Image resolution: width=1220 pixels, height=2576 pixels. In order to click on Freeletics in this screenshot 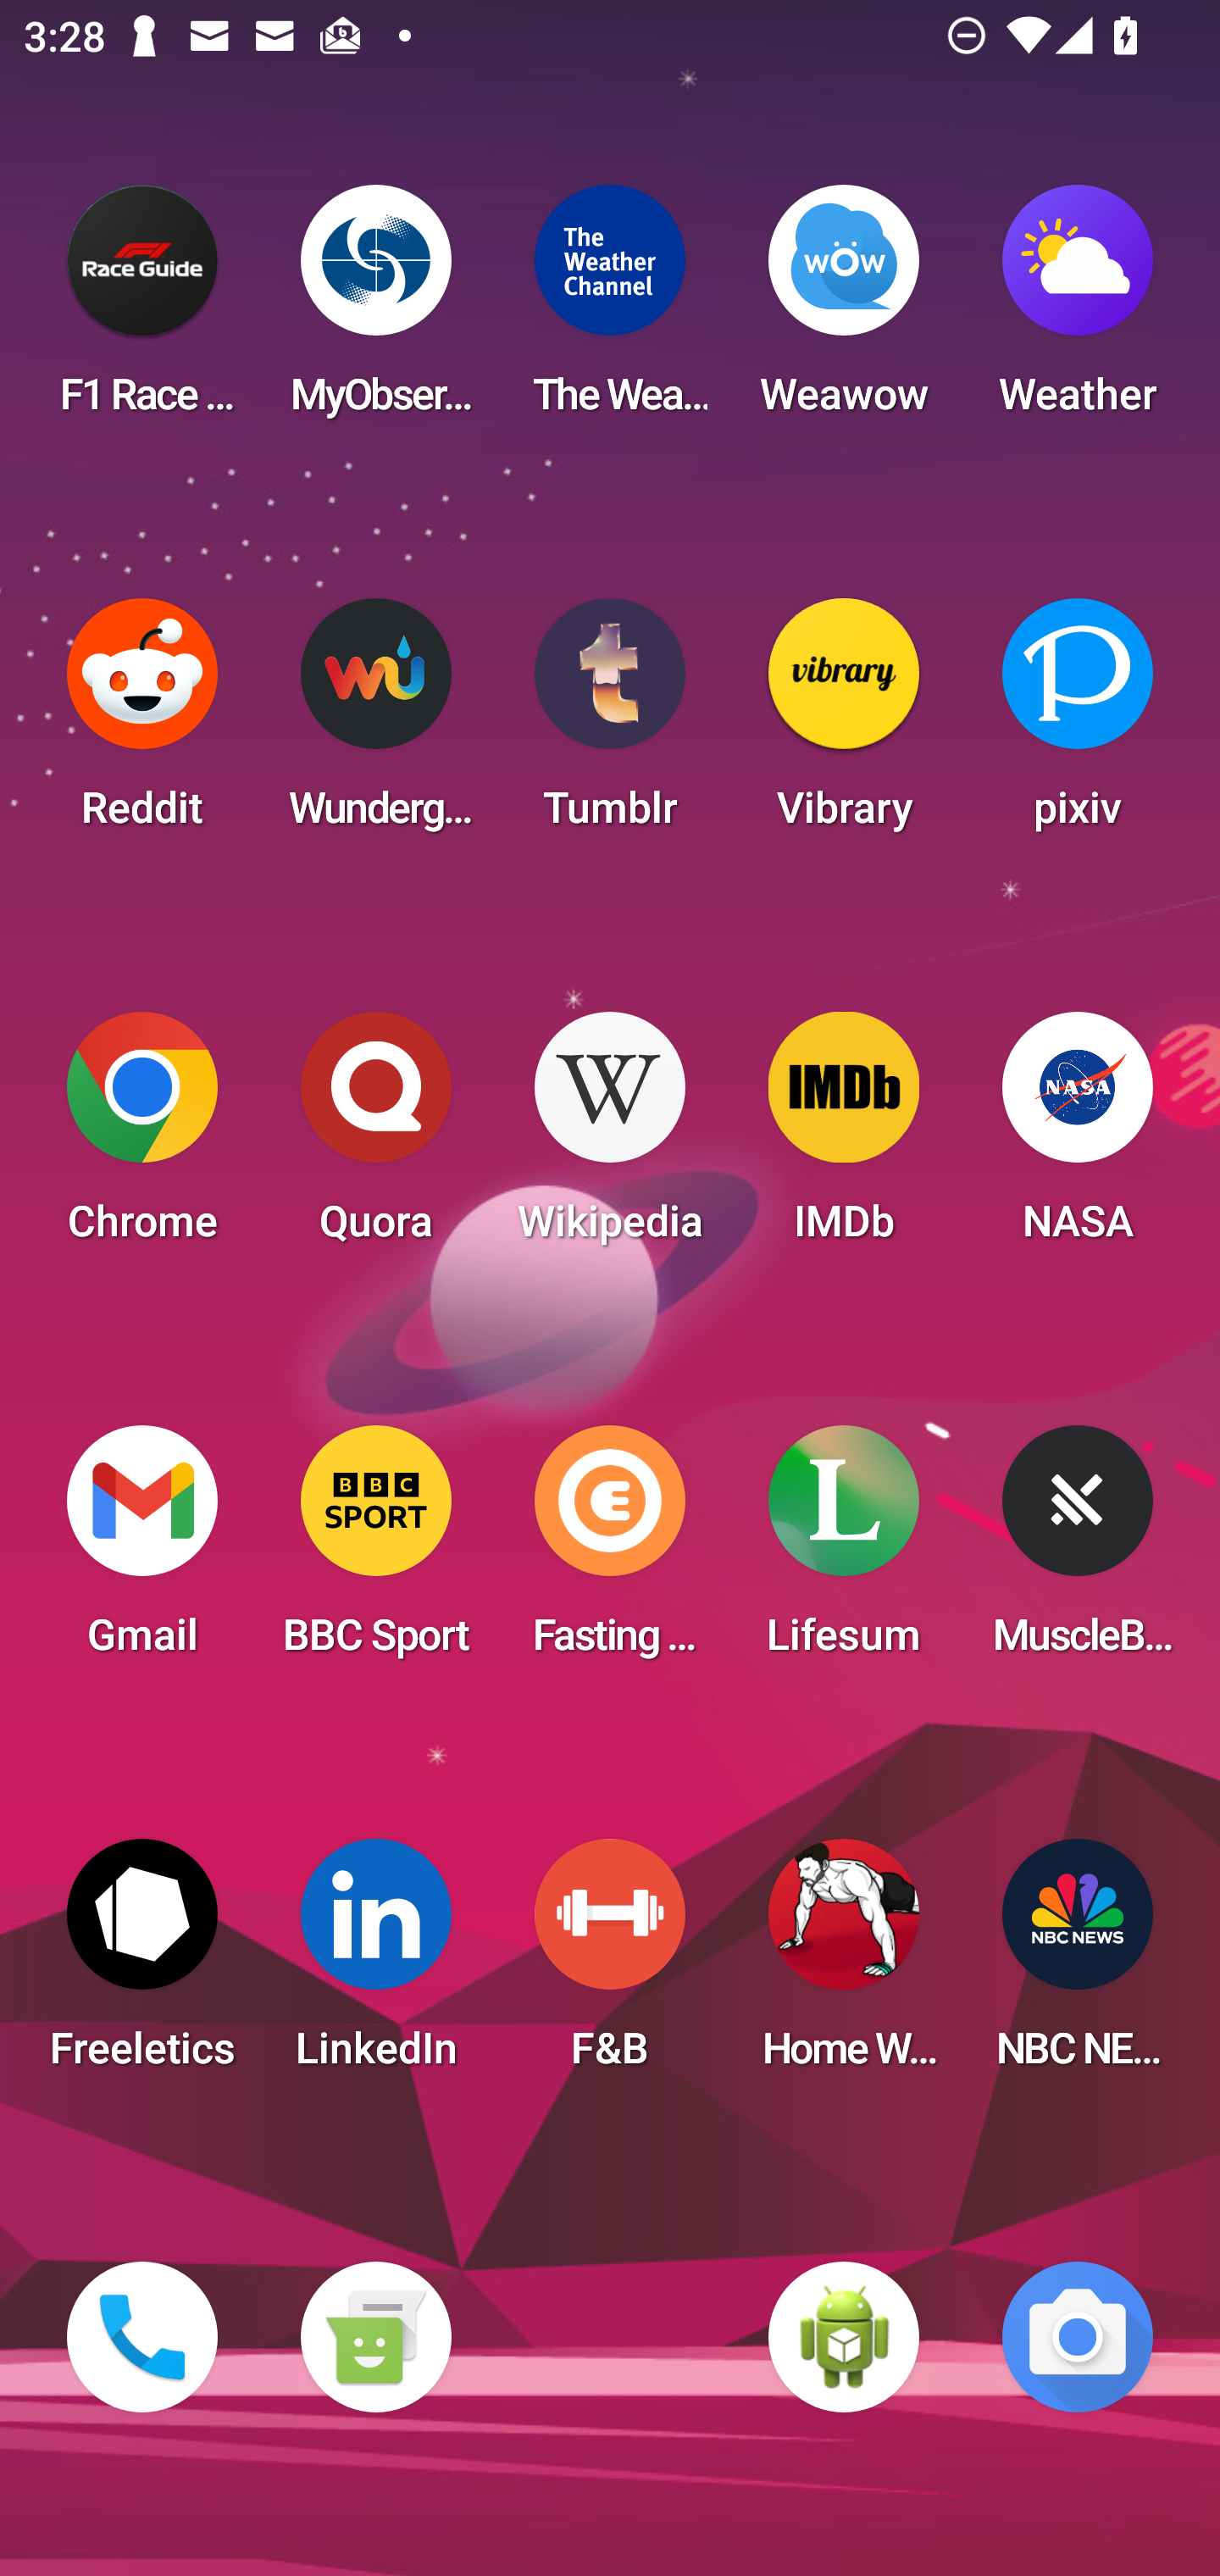, I will do `click(142, 1964)`.